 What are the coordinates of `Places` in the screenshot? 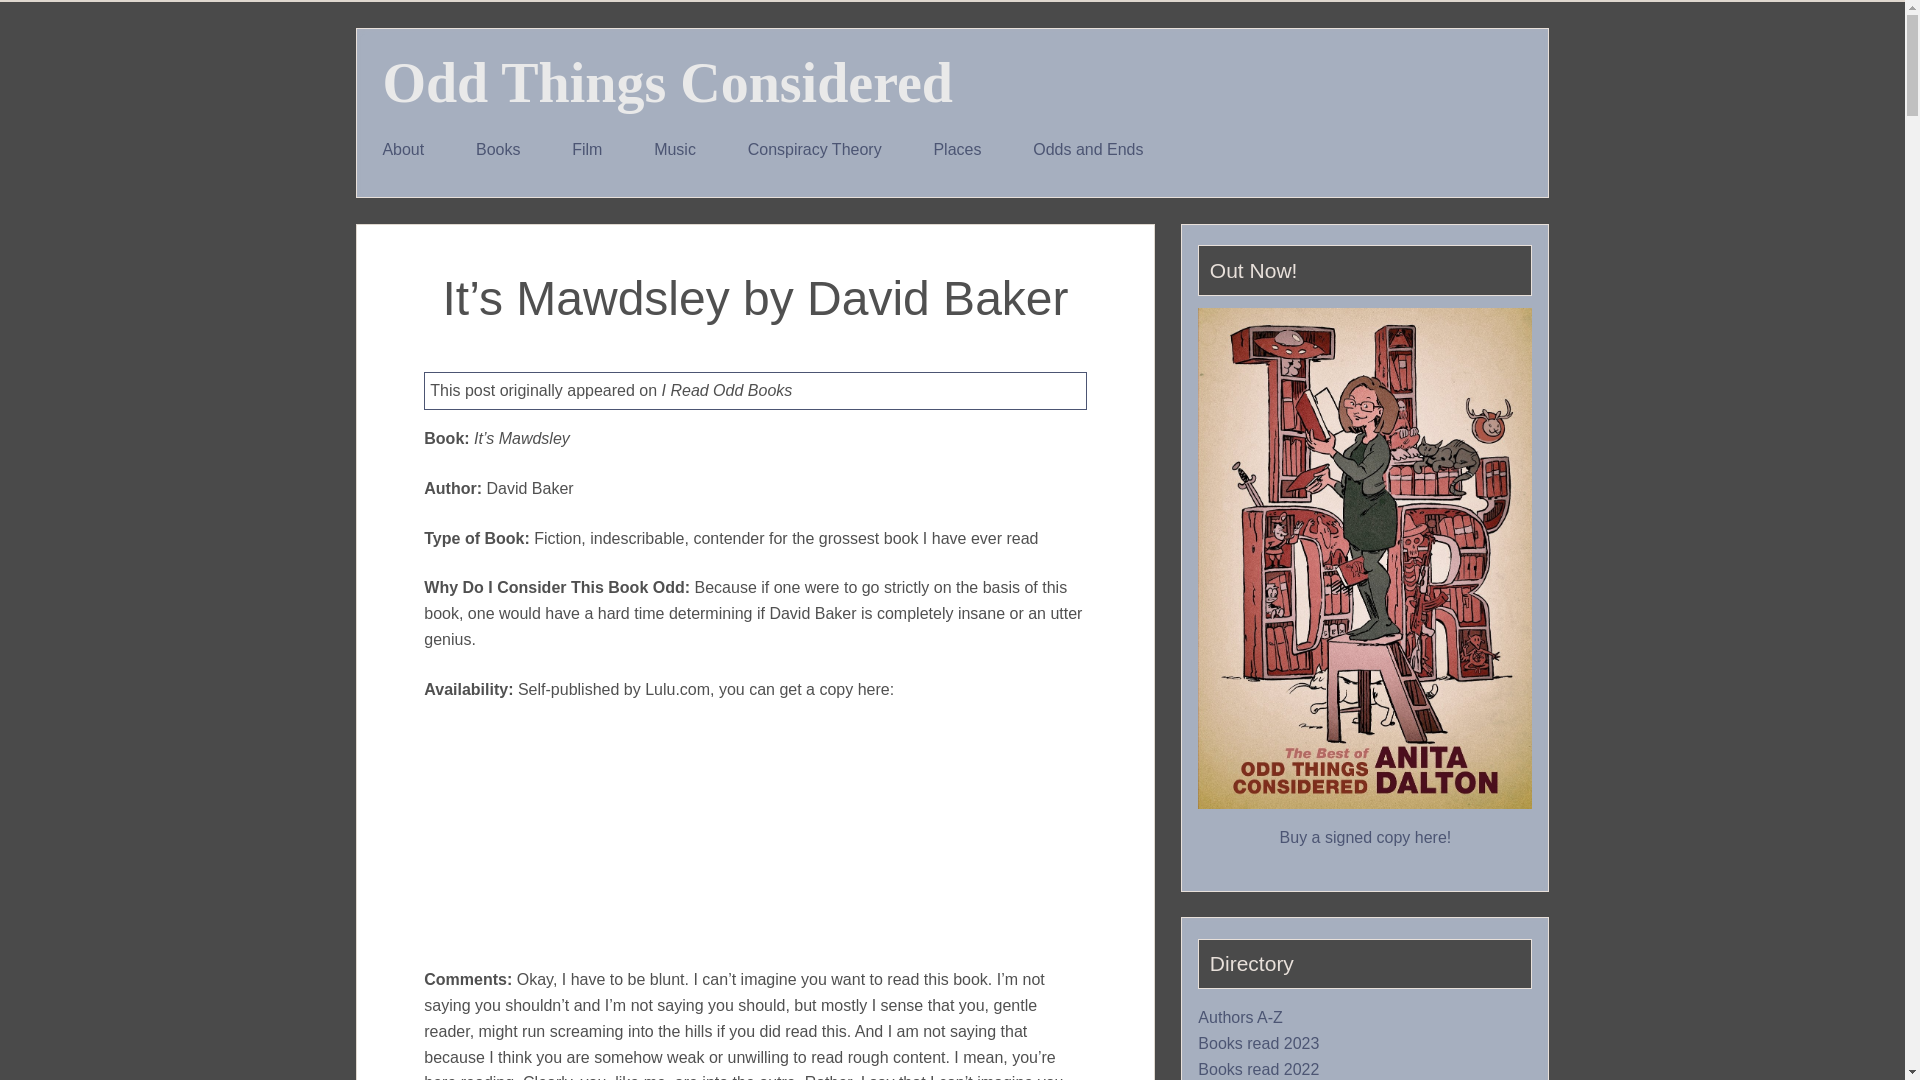 It's located at (958, 150).